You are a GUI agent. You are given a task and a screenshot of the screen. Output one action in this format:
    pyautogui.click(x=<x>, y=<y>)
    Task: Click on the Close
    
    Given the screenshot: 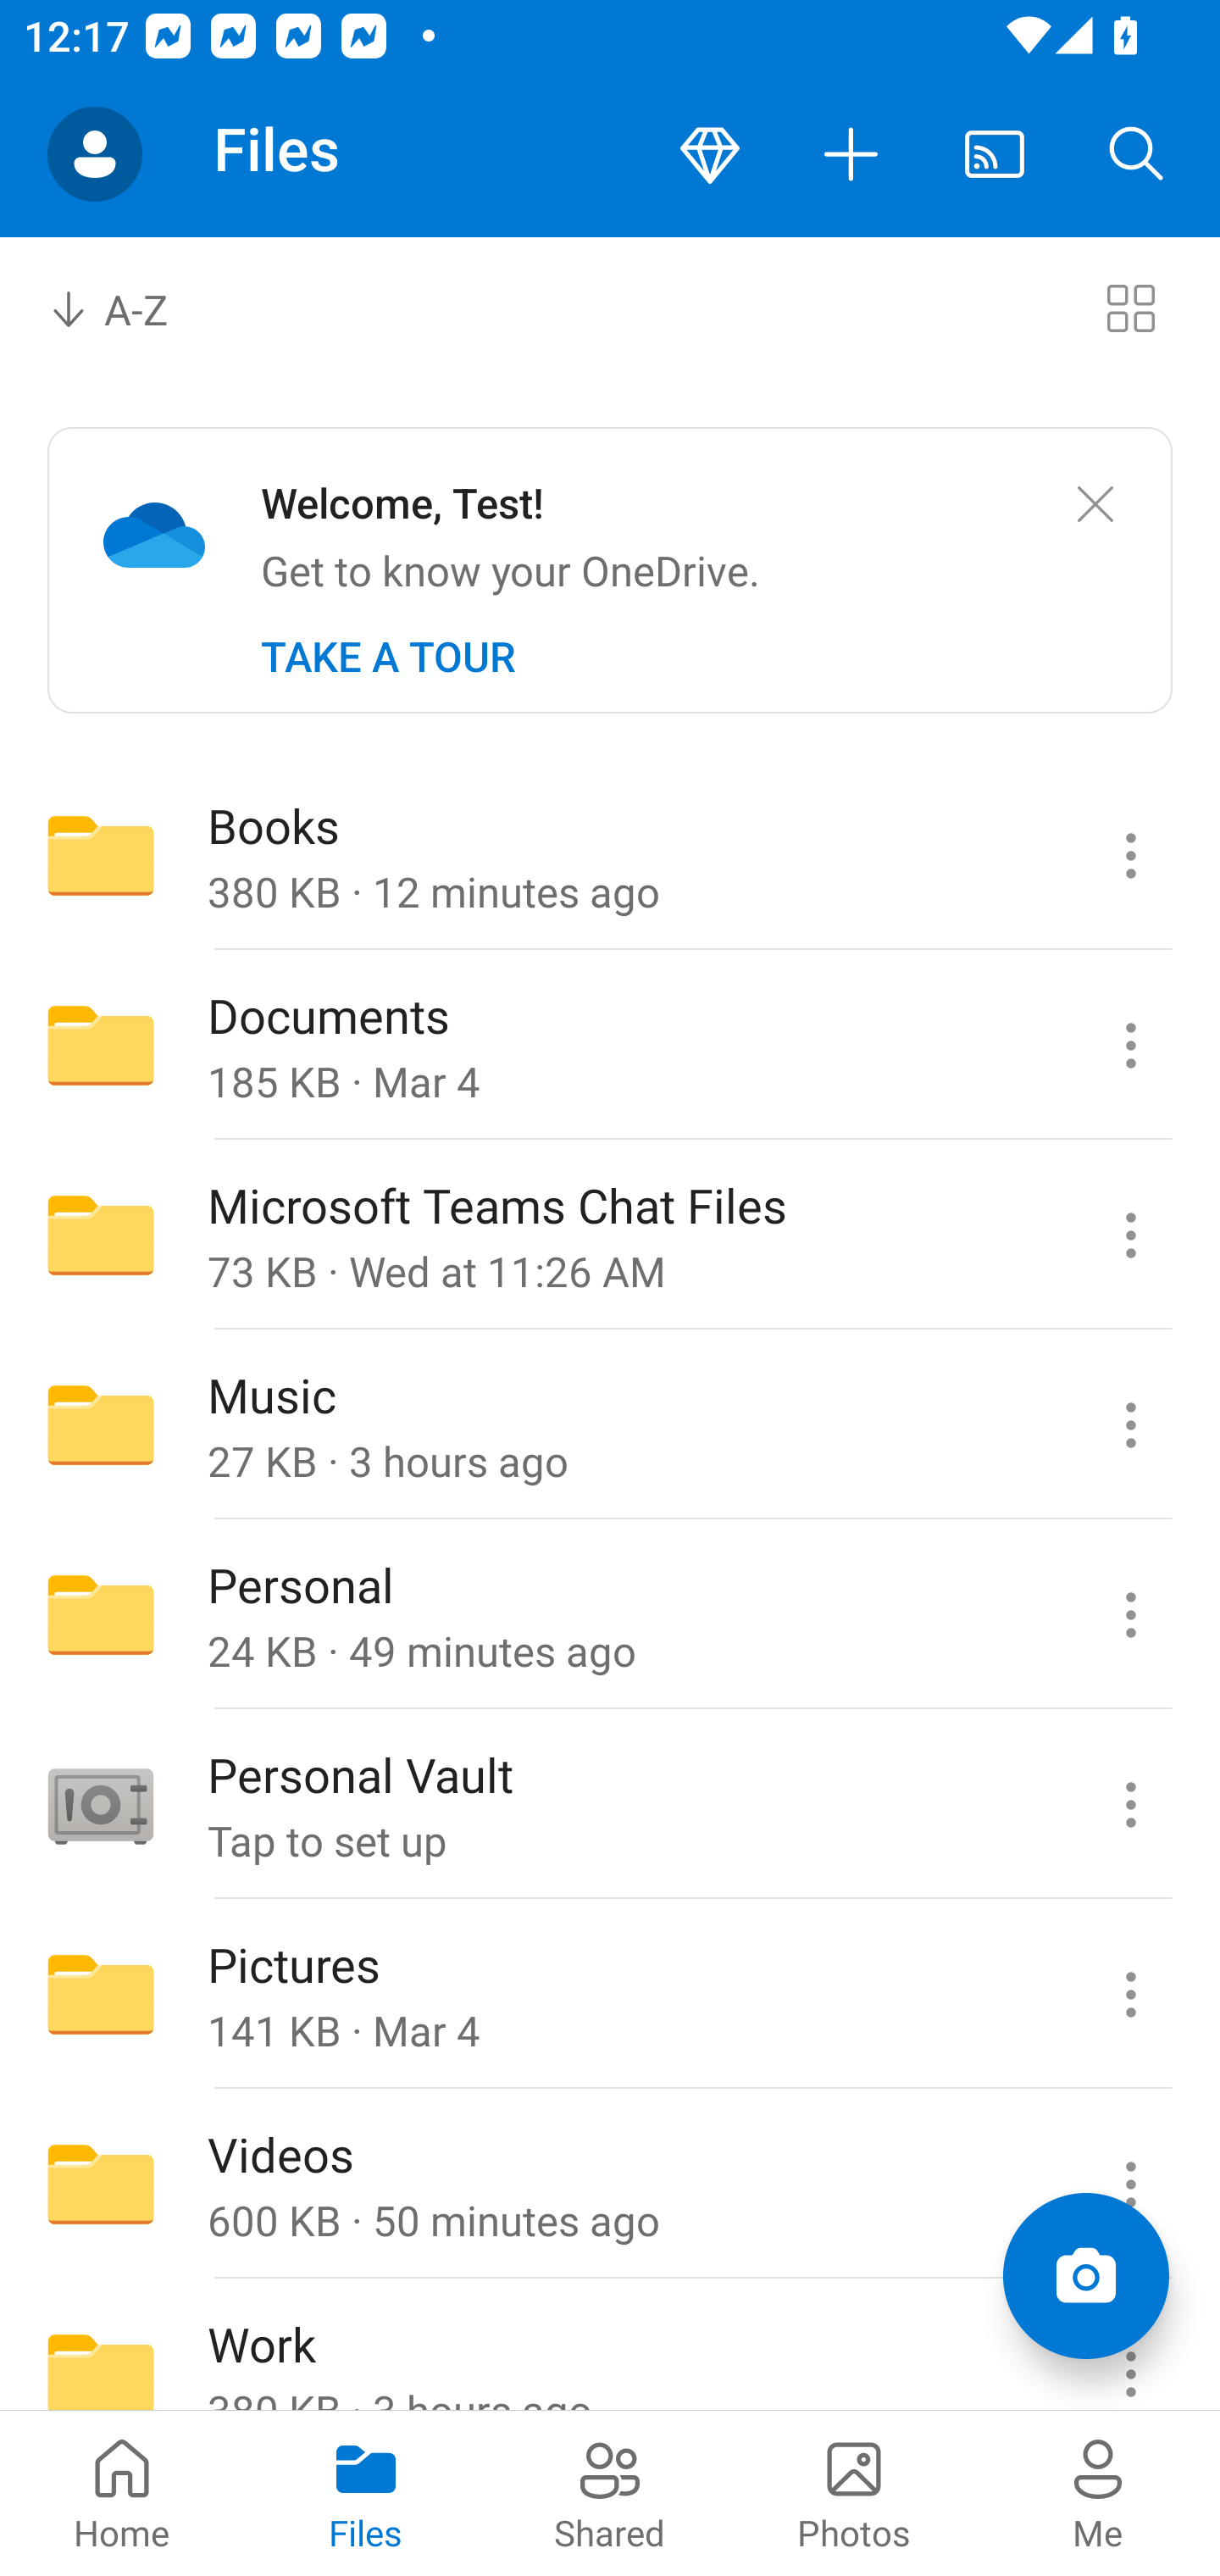 What is the action you would take?
    pyautogui.click(x=1095, y=505)
    